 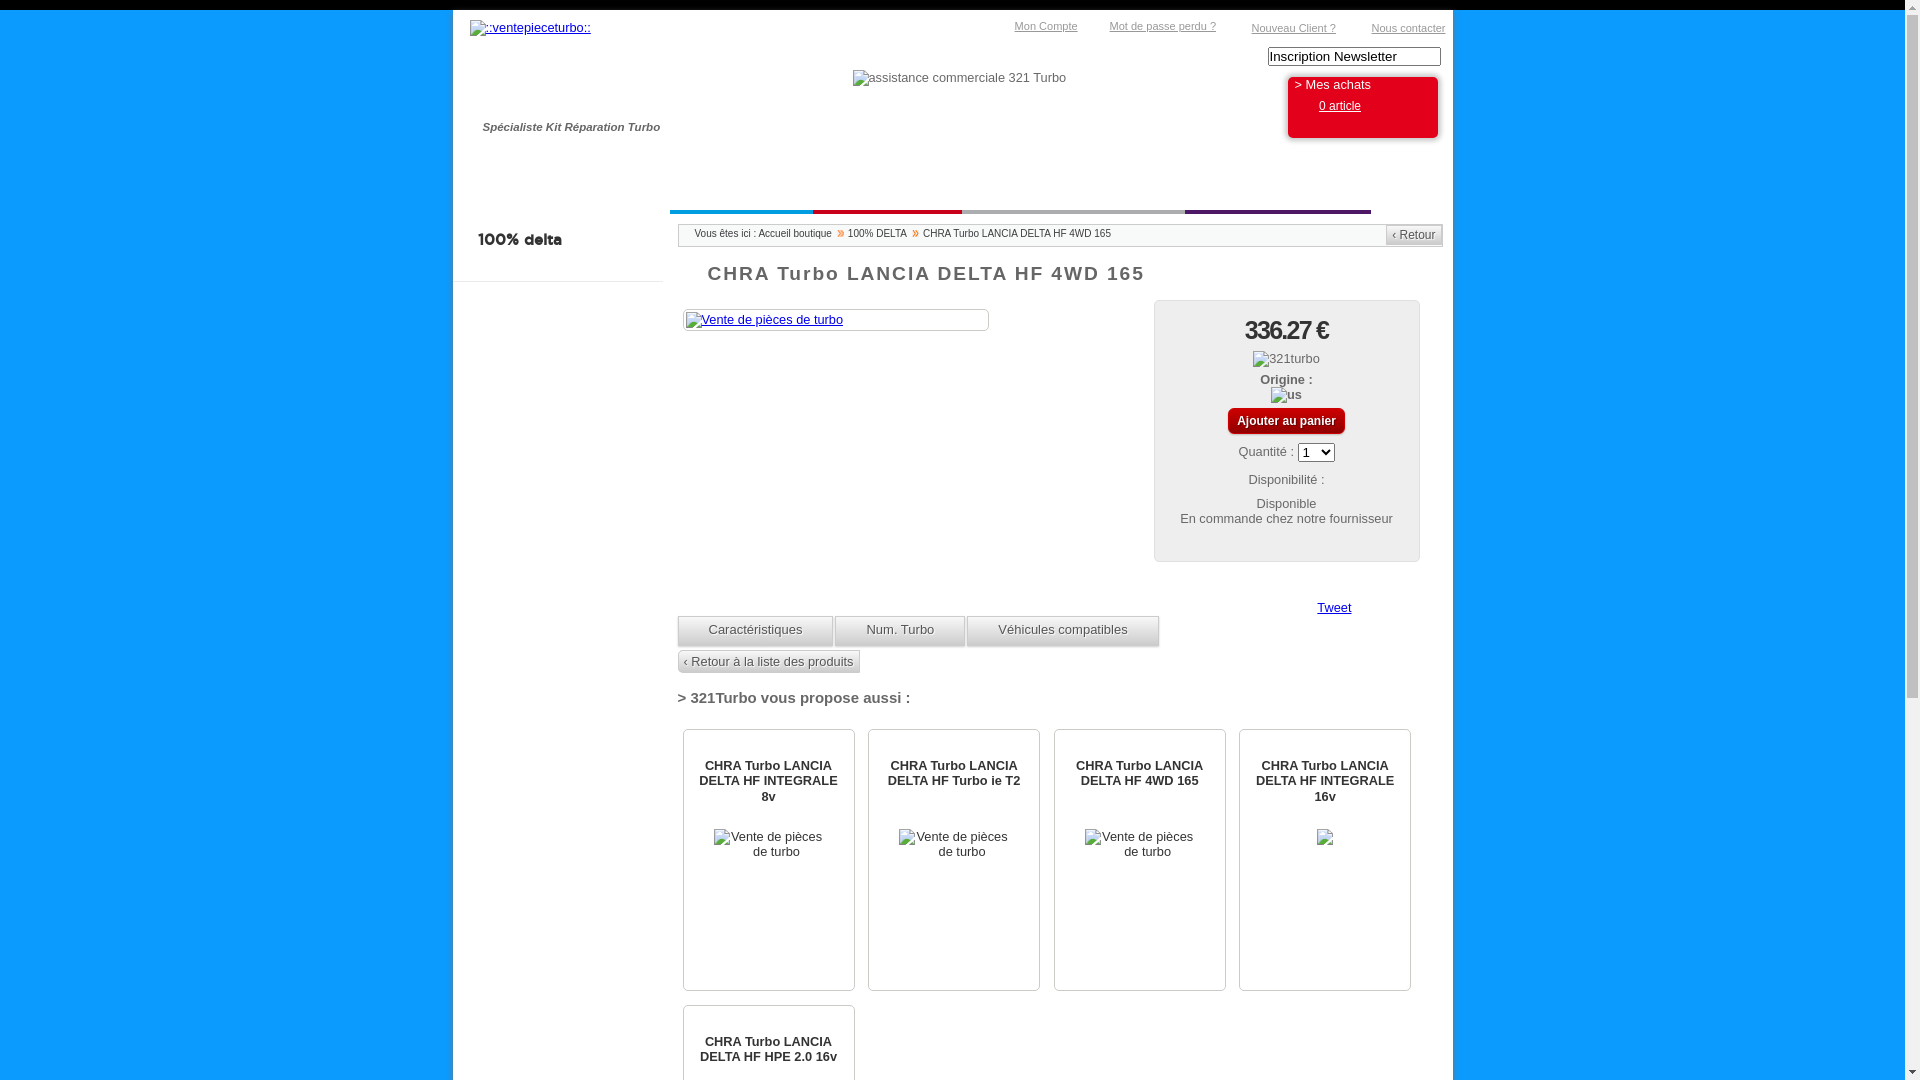 I want to click on Nouveau Client ?, so click(x=1285, y=23).